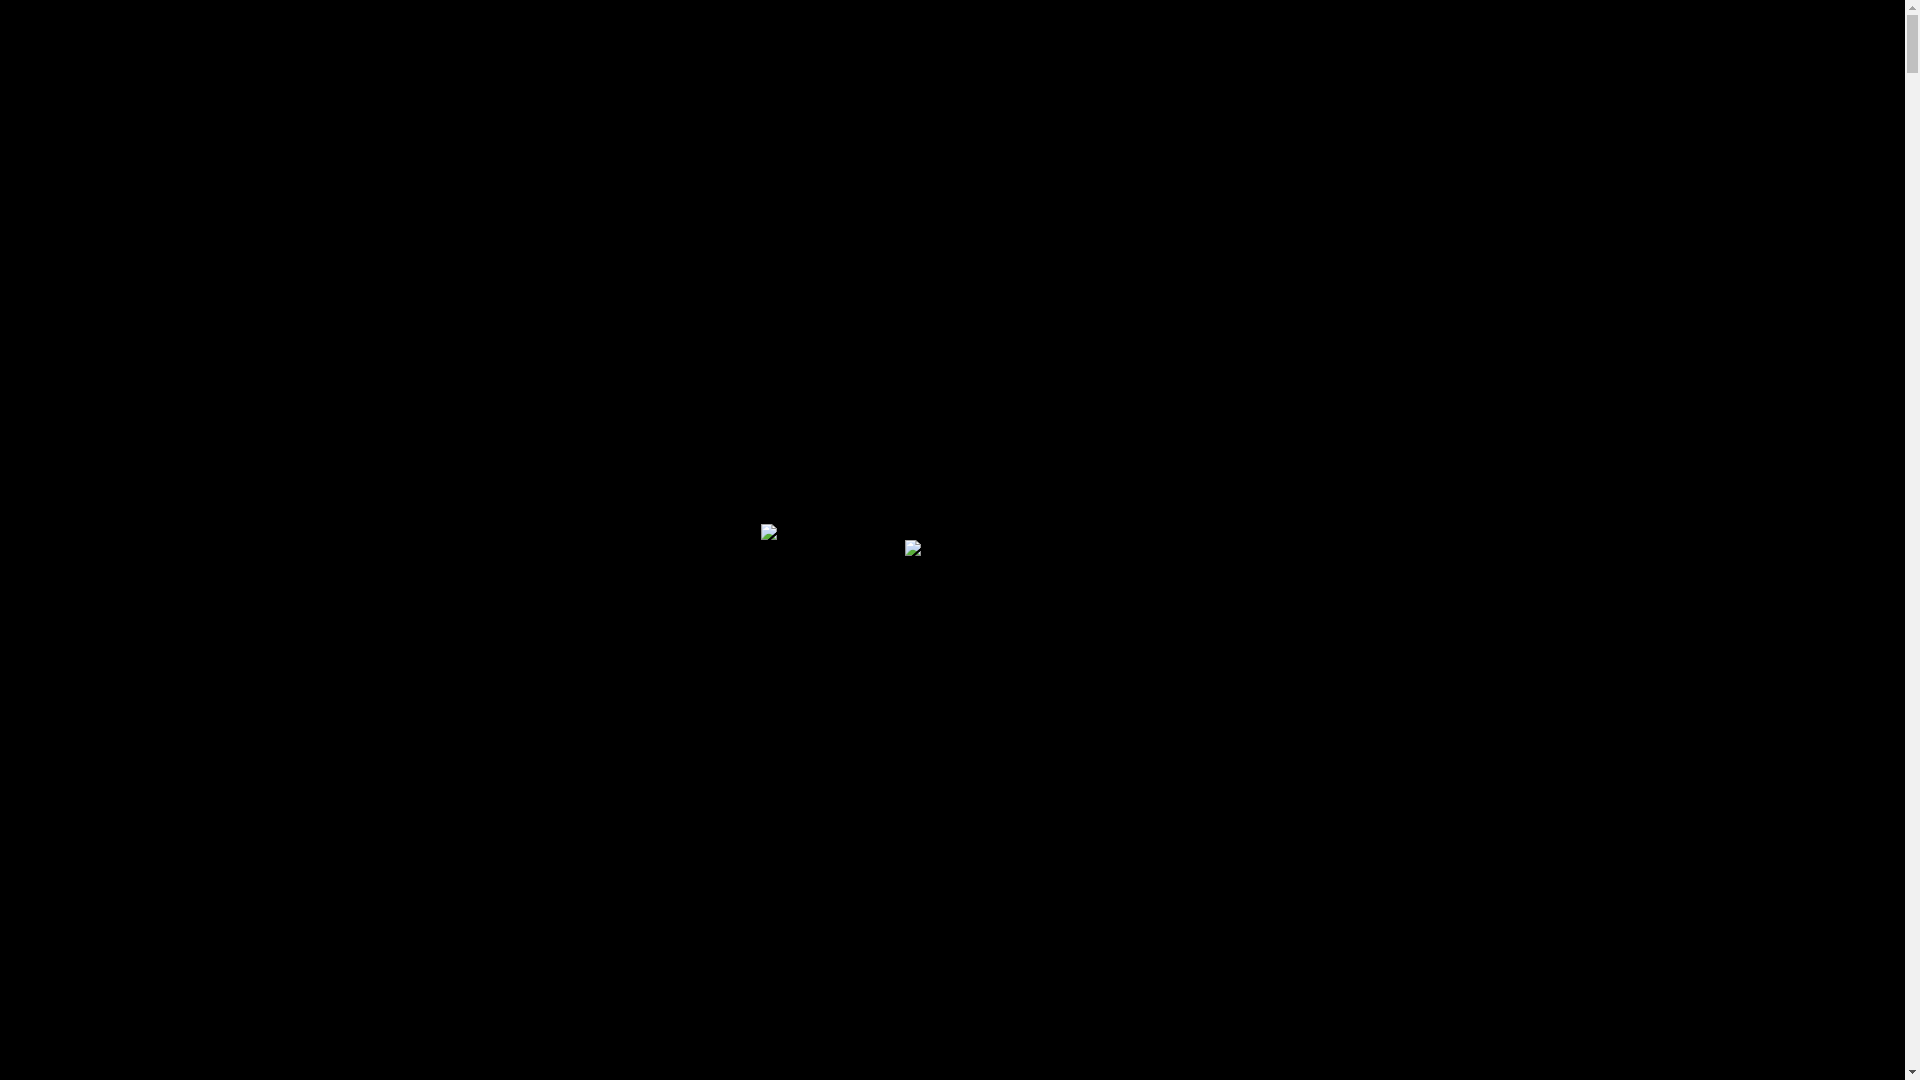 The image size is (1920, 1080). What do you see at coordinates (541, 632) in the screenshot?
I see `GROWTH TECHNOLOGY` at bounding box center [541, 632].